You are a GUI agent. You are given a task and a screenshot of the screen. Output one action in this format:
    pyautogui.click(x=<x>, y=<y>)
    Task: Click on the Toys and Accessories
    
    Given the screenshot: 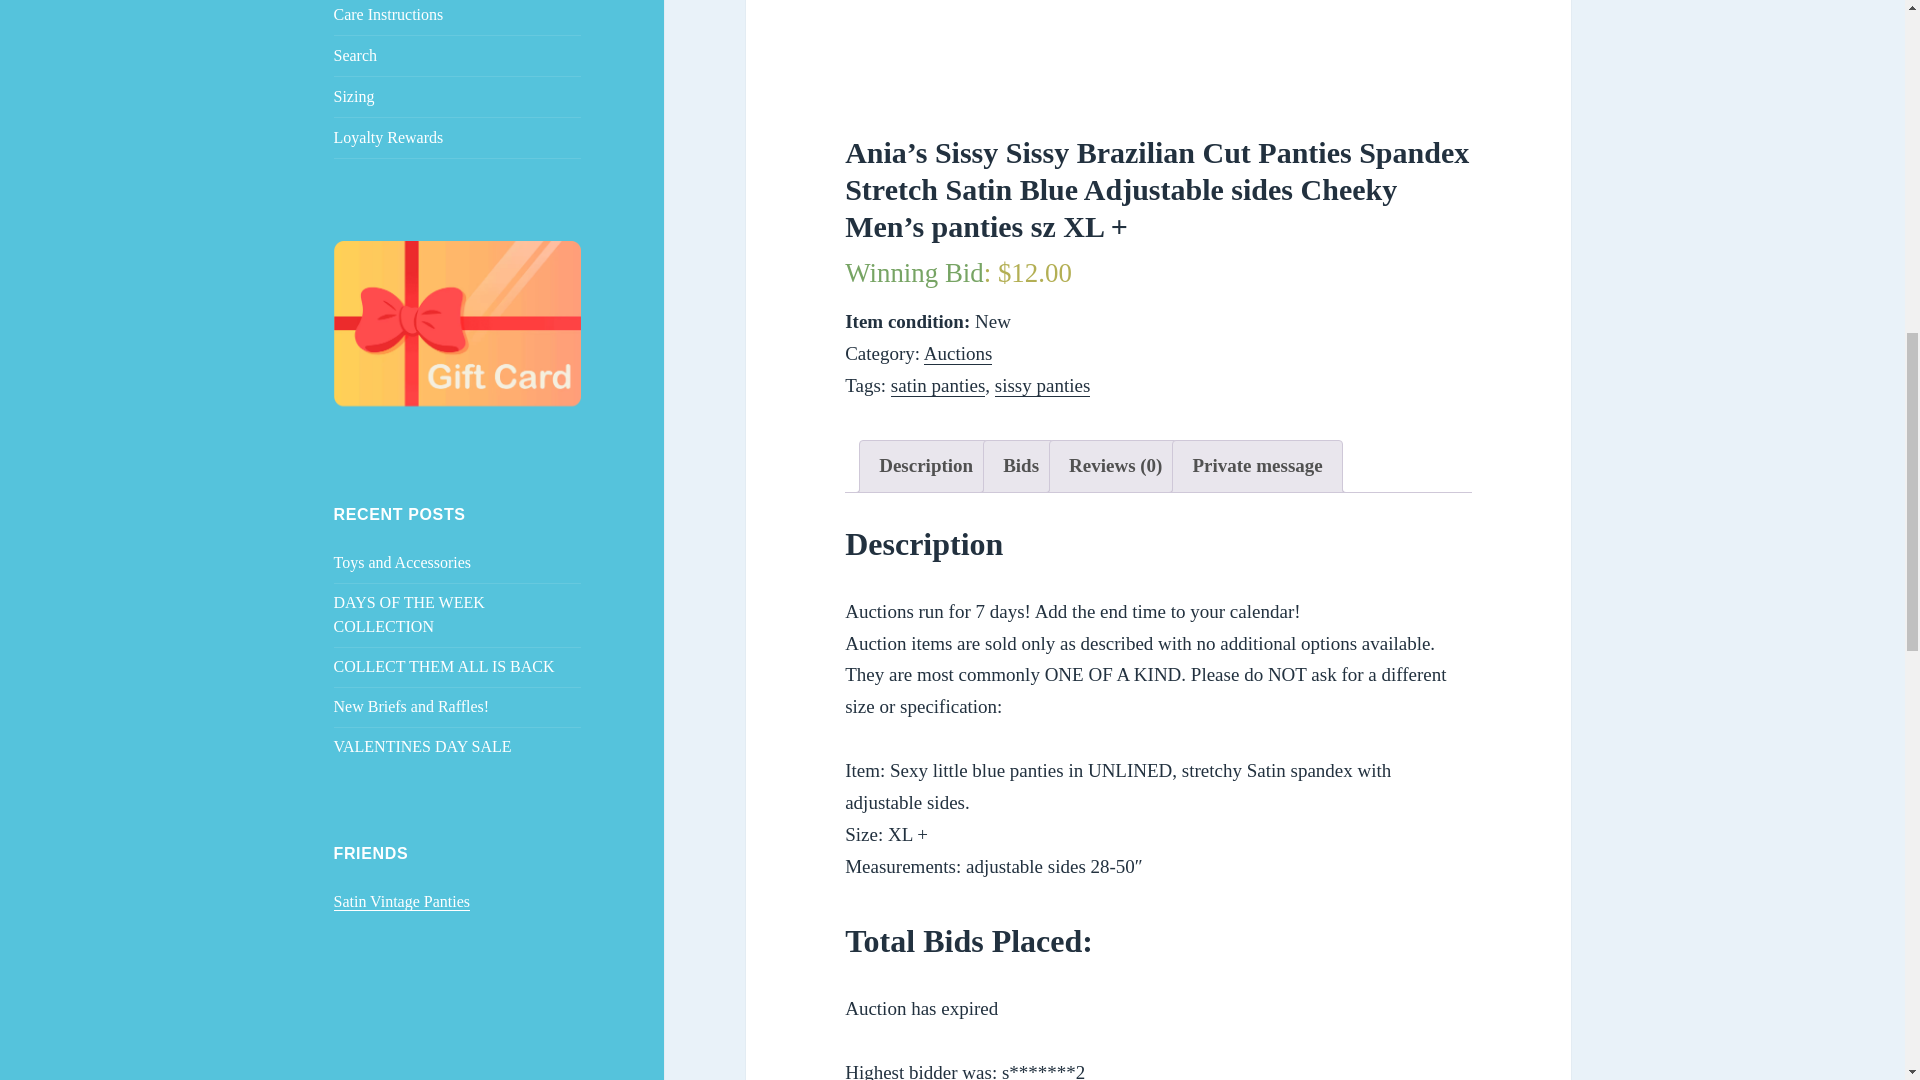 What is the action you would take?
    pyautogui.click(x=403, y=562)
    